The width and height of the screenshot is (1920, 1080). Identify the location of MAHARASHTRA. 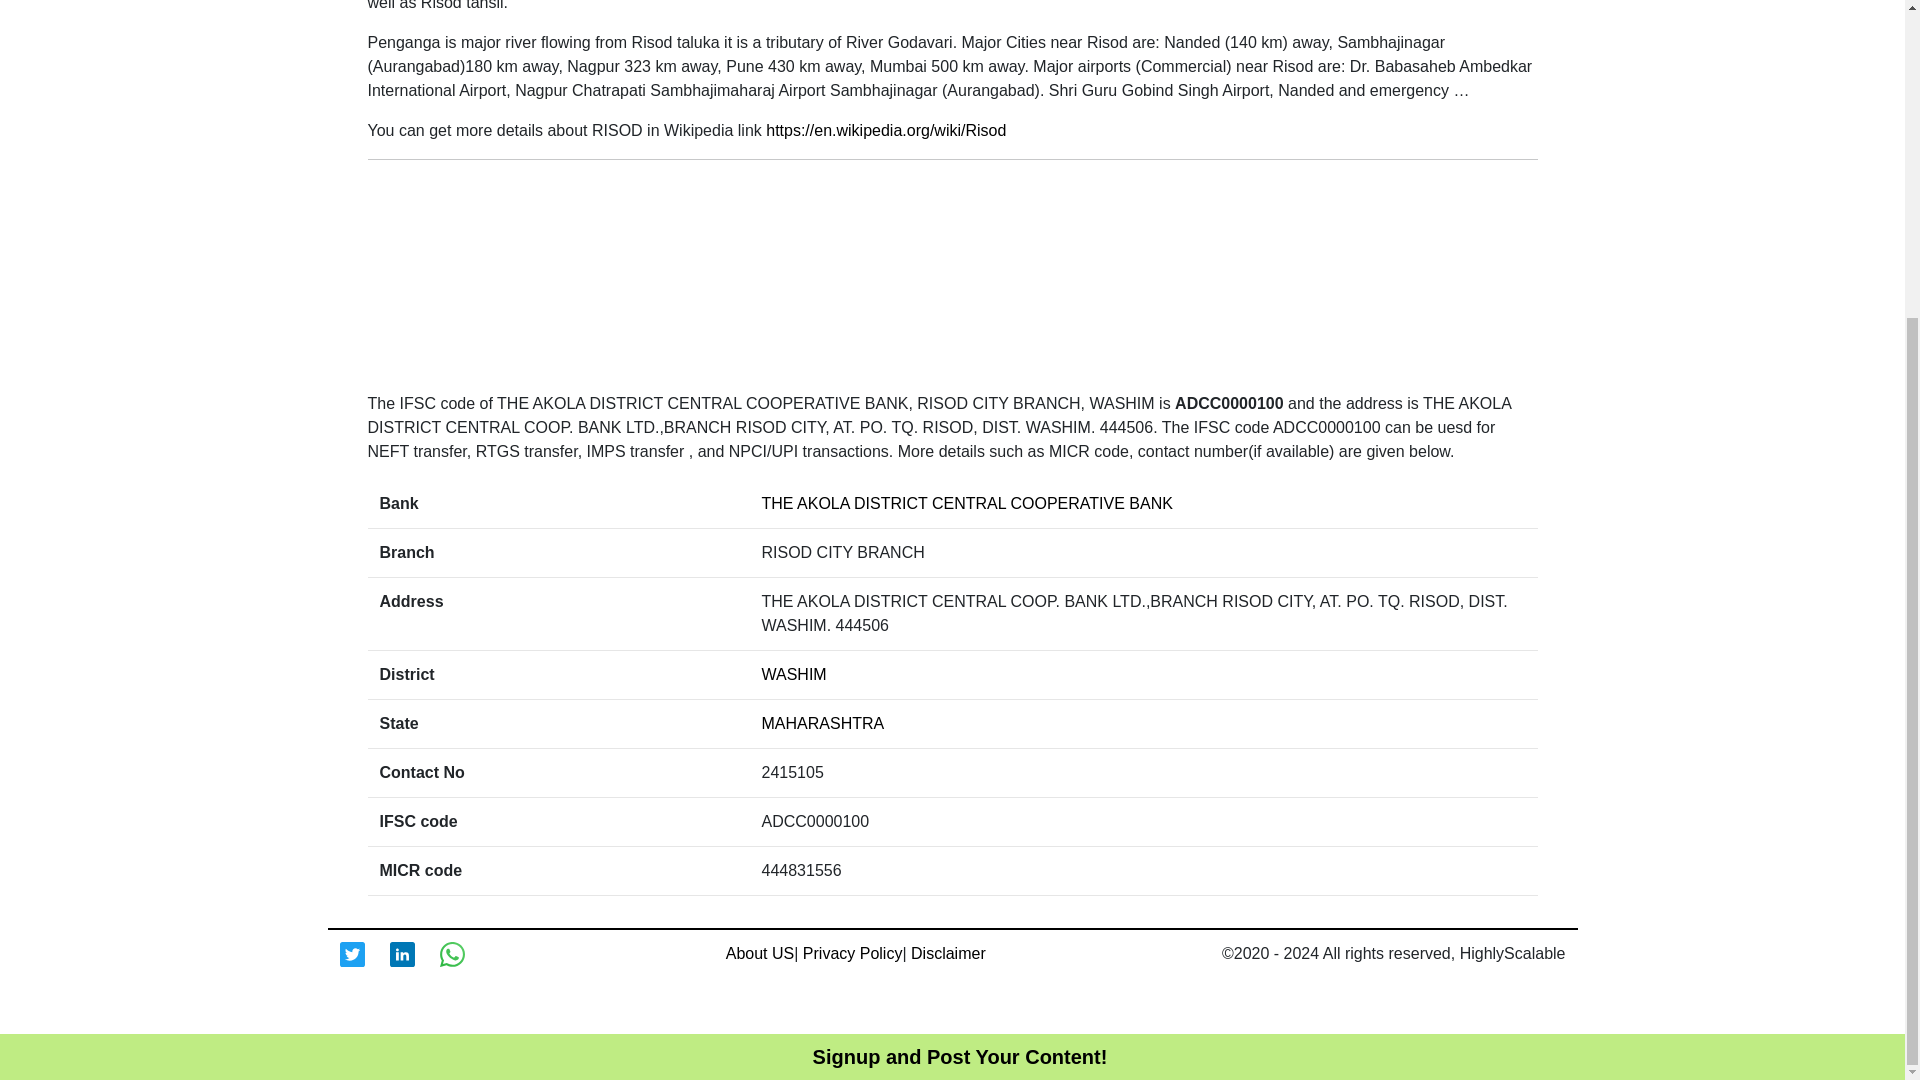
(824, 723).